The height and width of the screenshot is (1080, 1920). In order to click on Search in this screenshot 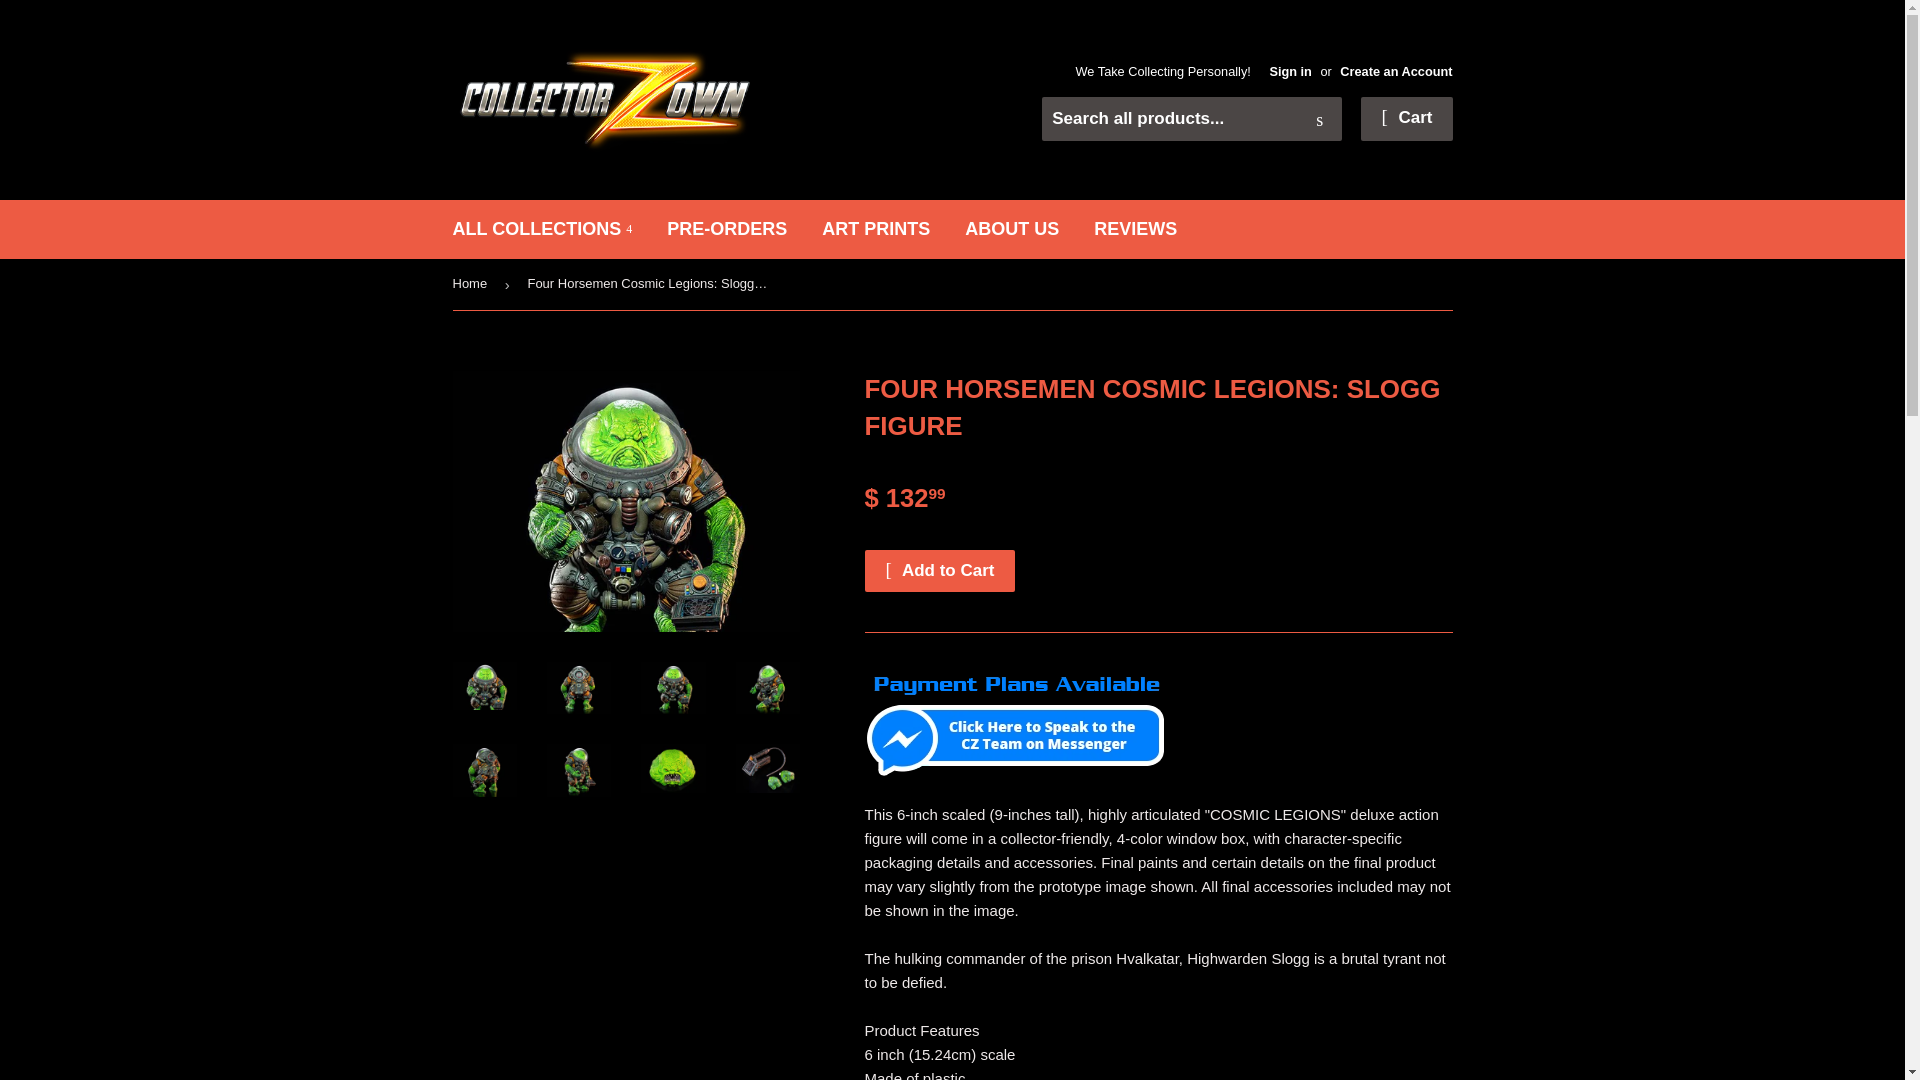, I will do `click(1320, 120)`.